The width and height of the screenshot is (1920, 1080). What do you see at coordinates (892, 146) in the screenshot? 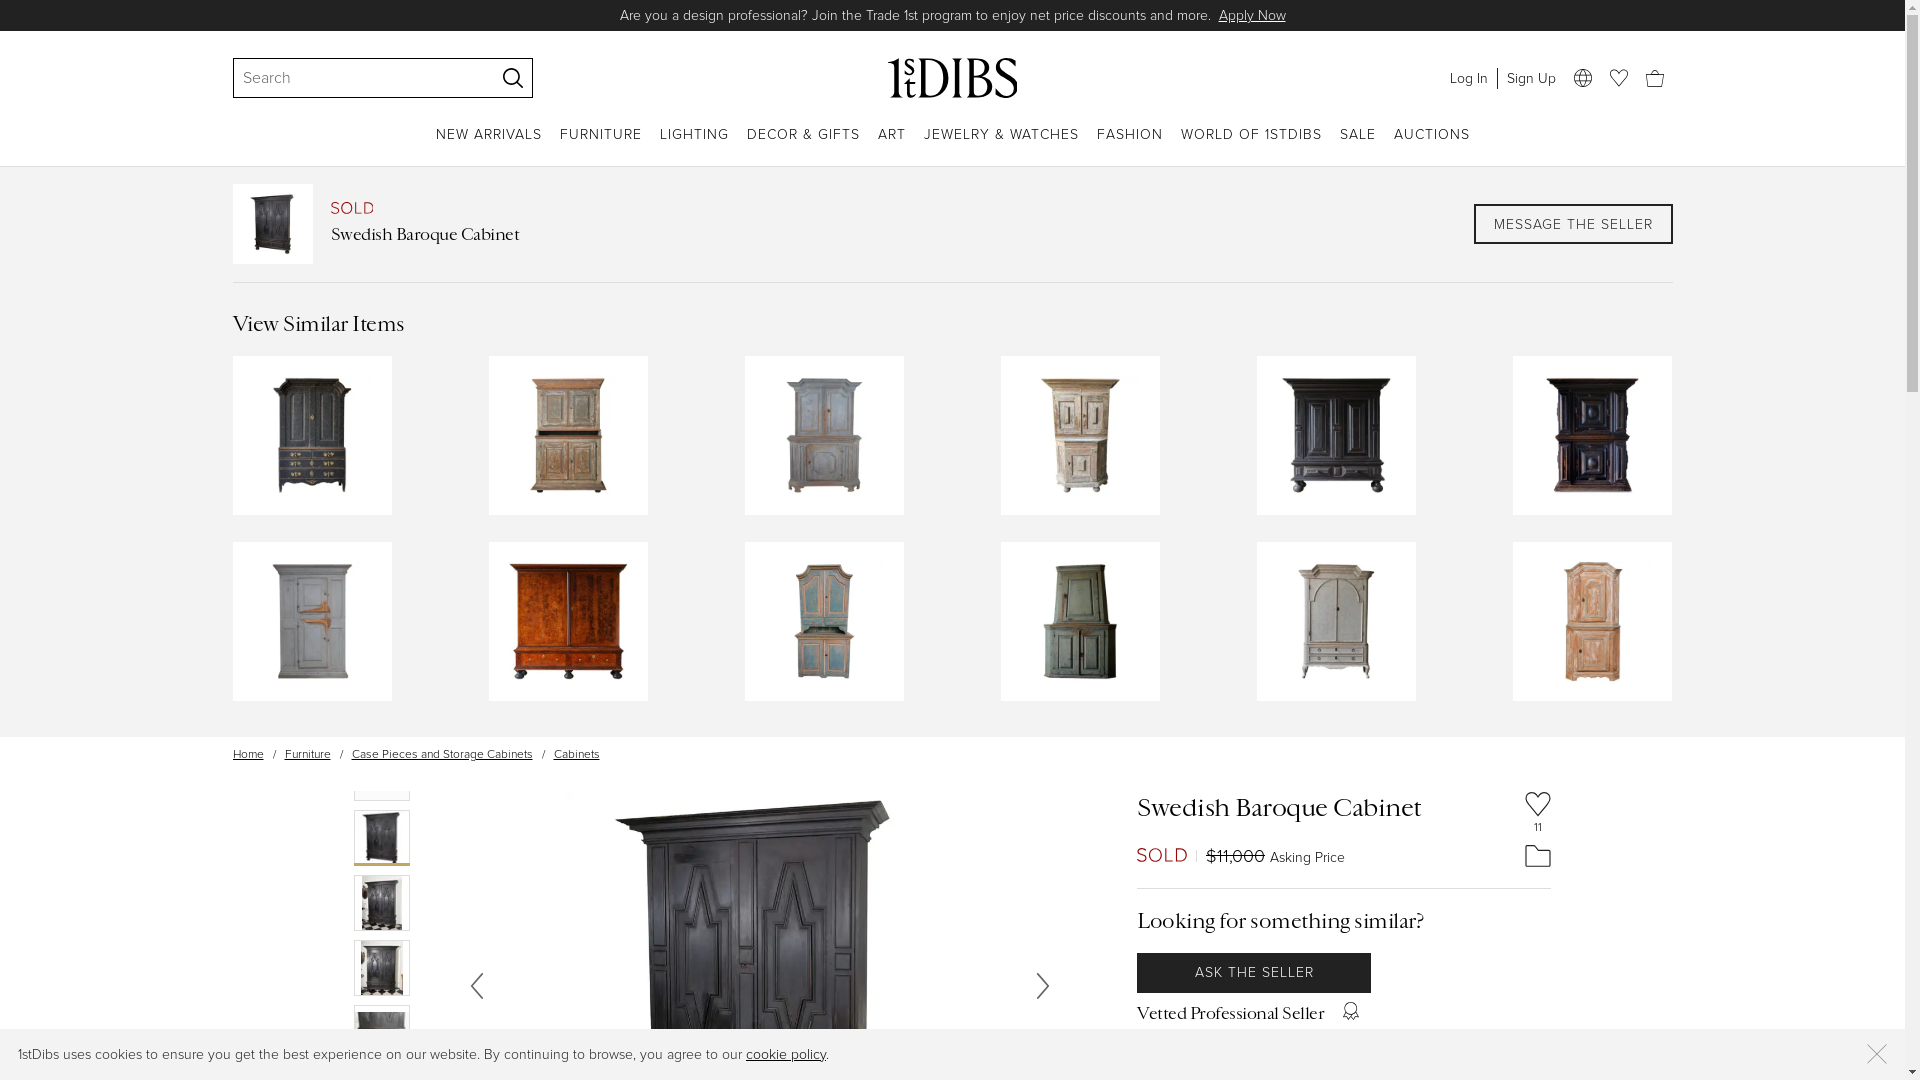
I see `ART` at bounding box center [892, 146].